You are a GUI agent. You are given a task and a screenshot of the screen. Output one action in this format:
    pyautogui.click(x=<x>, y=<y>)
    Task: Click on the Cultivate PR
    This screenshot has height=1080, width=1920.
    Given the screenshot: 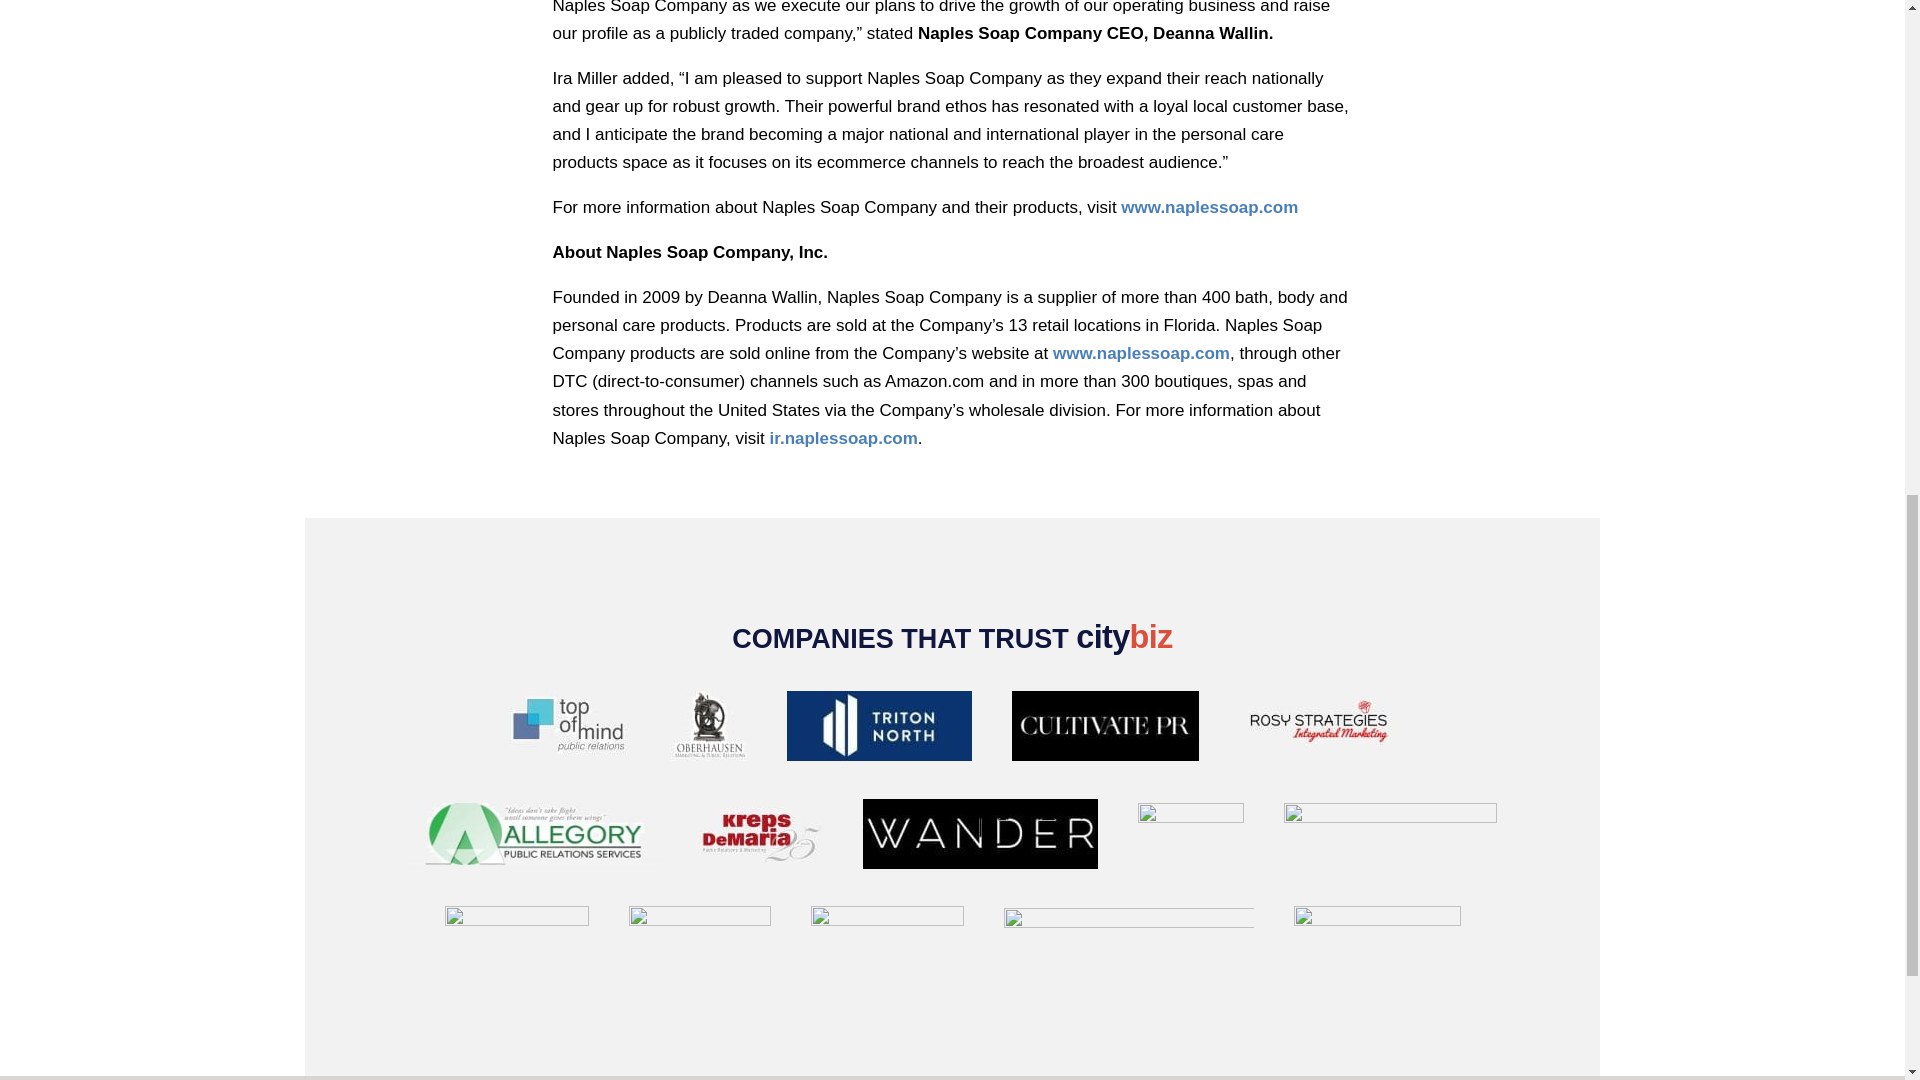 What is the action you would take?
    pyautogui.click(x=1106, y=730)
    